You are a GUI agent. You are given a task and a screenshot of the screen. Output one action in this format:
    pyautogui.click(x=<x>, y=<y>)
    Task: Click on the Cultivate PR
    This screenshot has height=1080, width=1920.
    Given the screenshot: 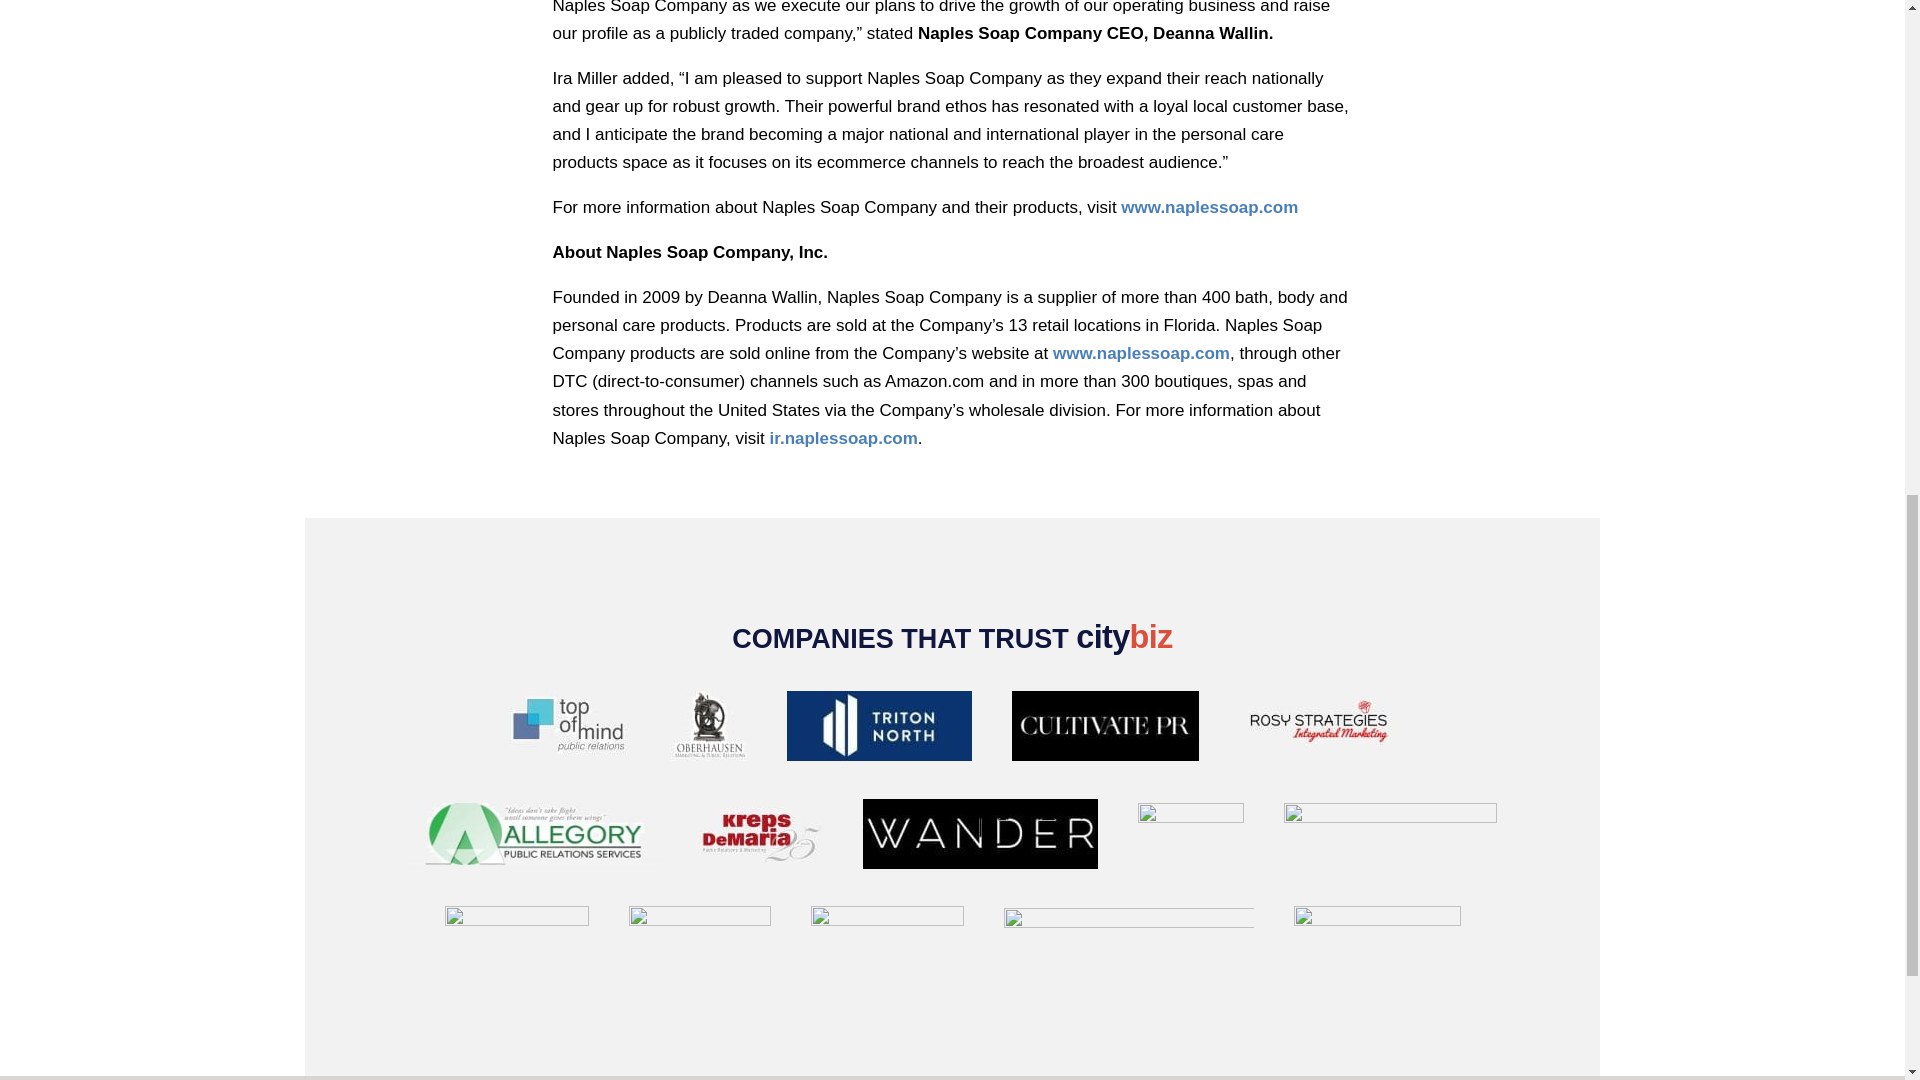 What is the action you would take?
    pyautogui.click(x=1106, y=730)
    